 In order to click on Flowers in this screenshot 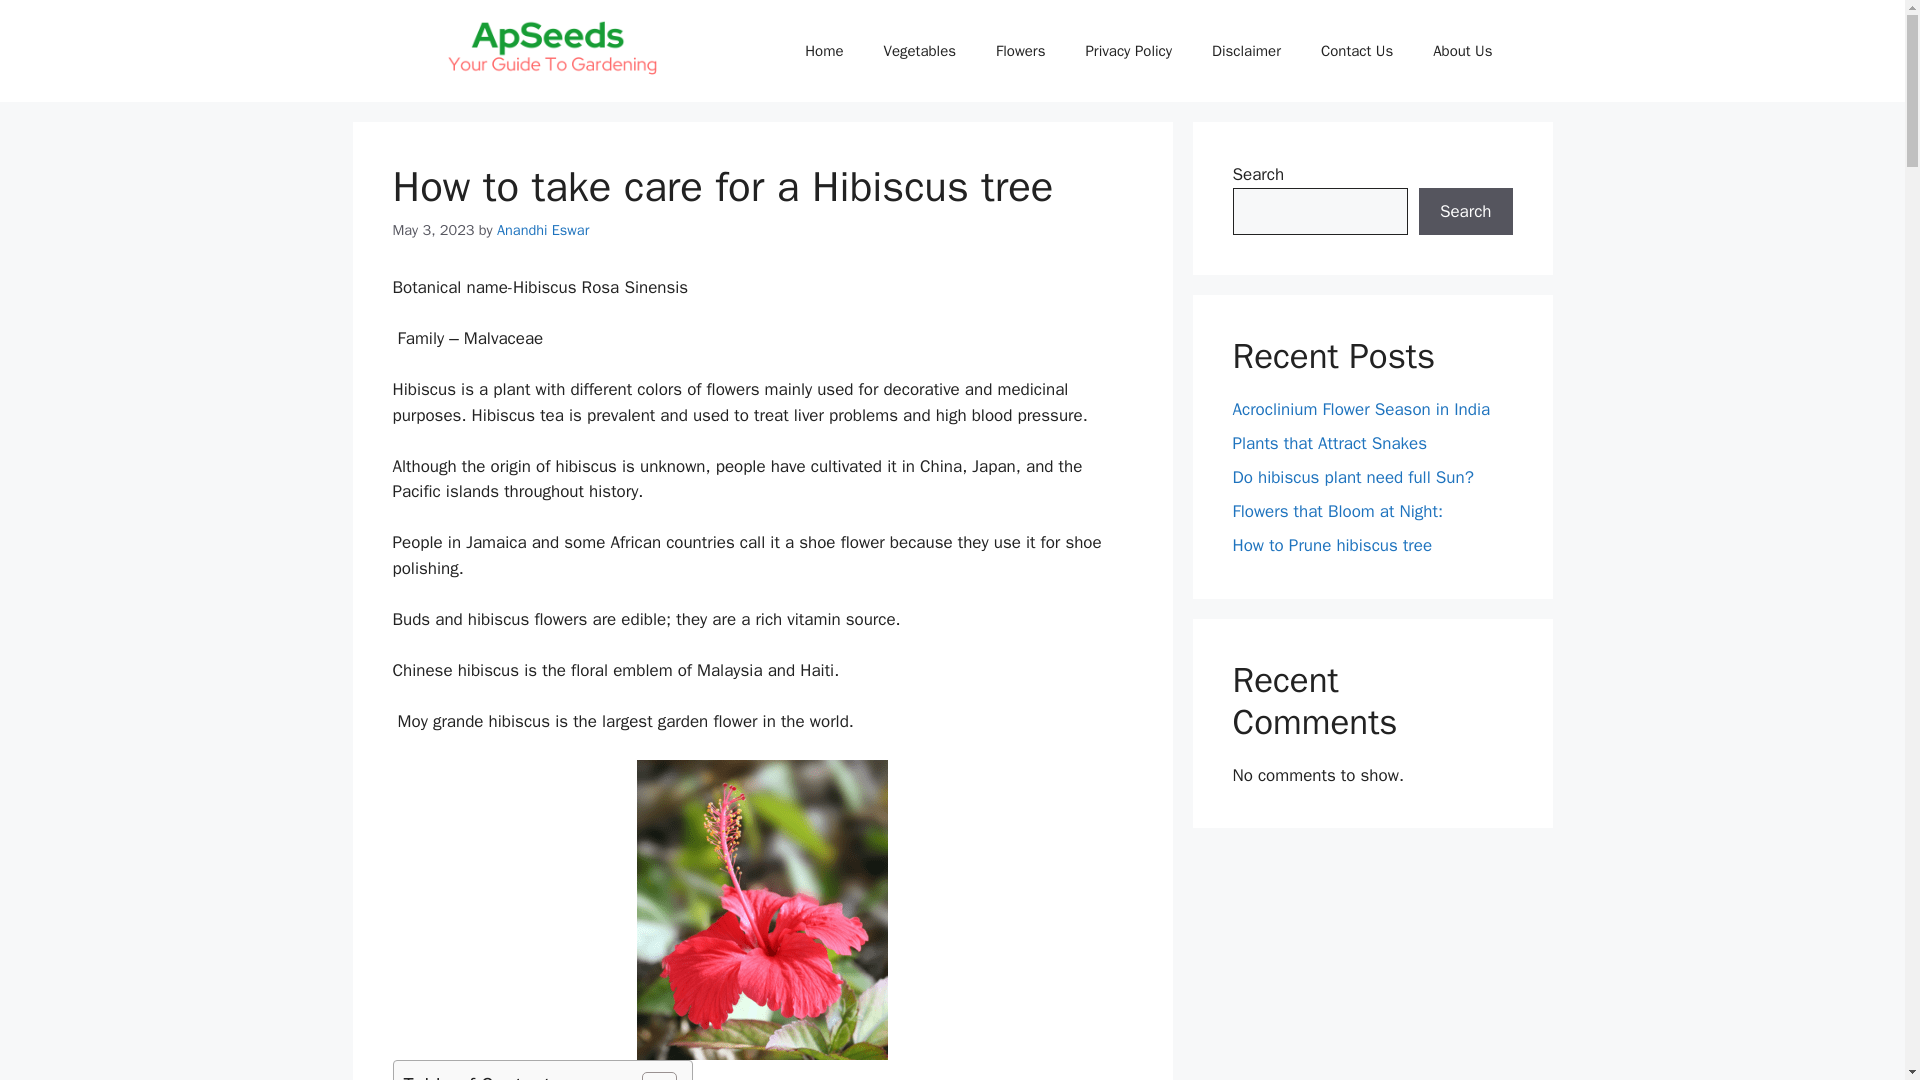, I will do `click(1020, 50)`.